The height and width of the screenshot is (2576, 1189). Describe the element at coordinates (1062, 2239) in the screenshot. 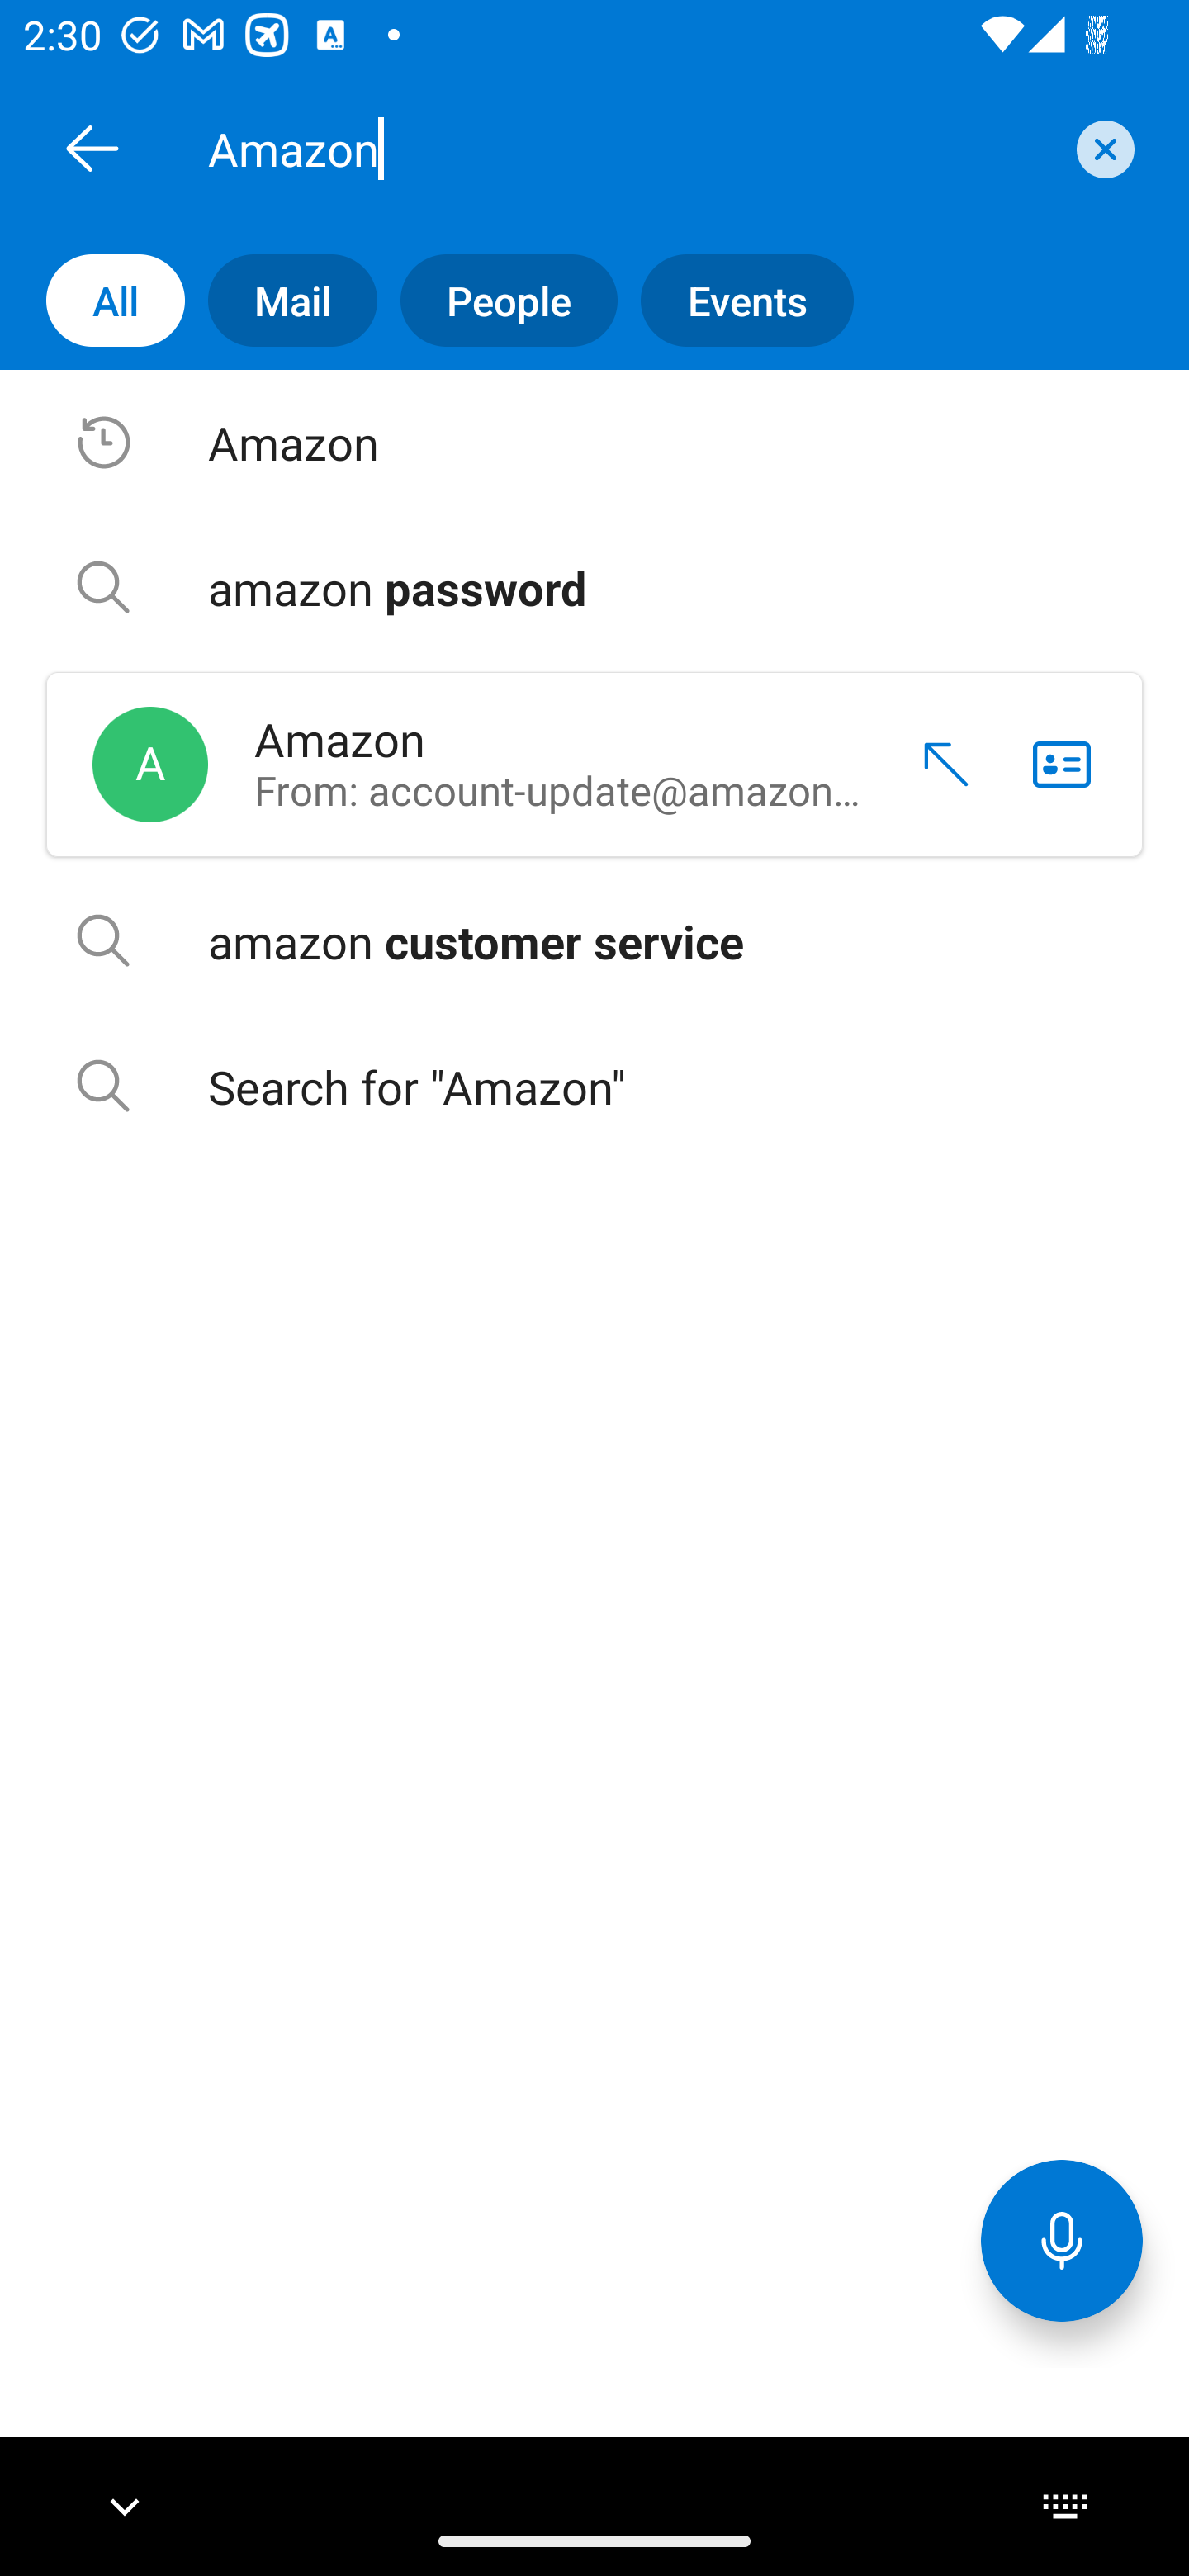

I see `Voice Assistant` at that location.